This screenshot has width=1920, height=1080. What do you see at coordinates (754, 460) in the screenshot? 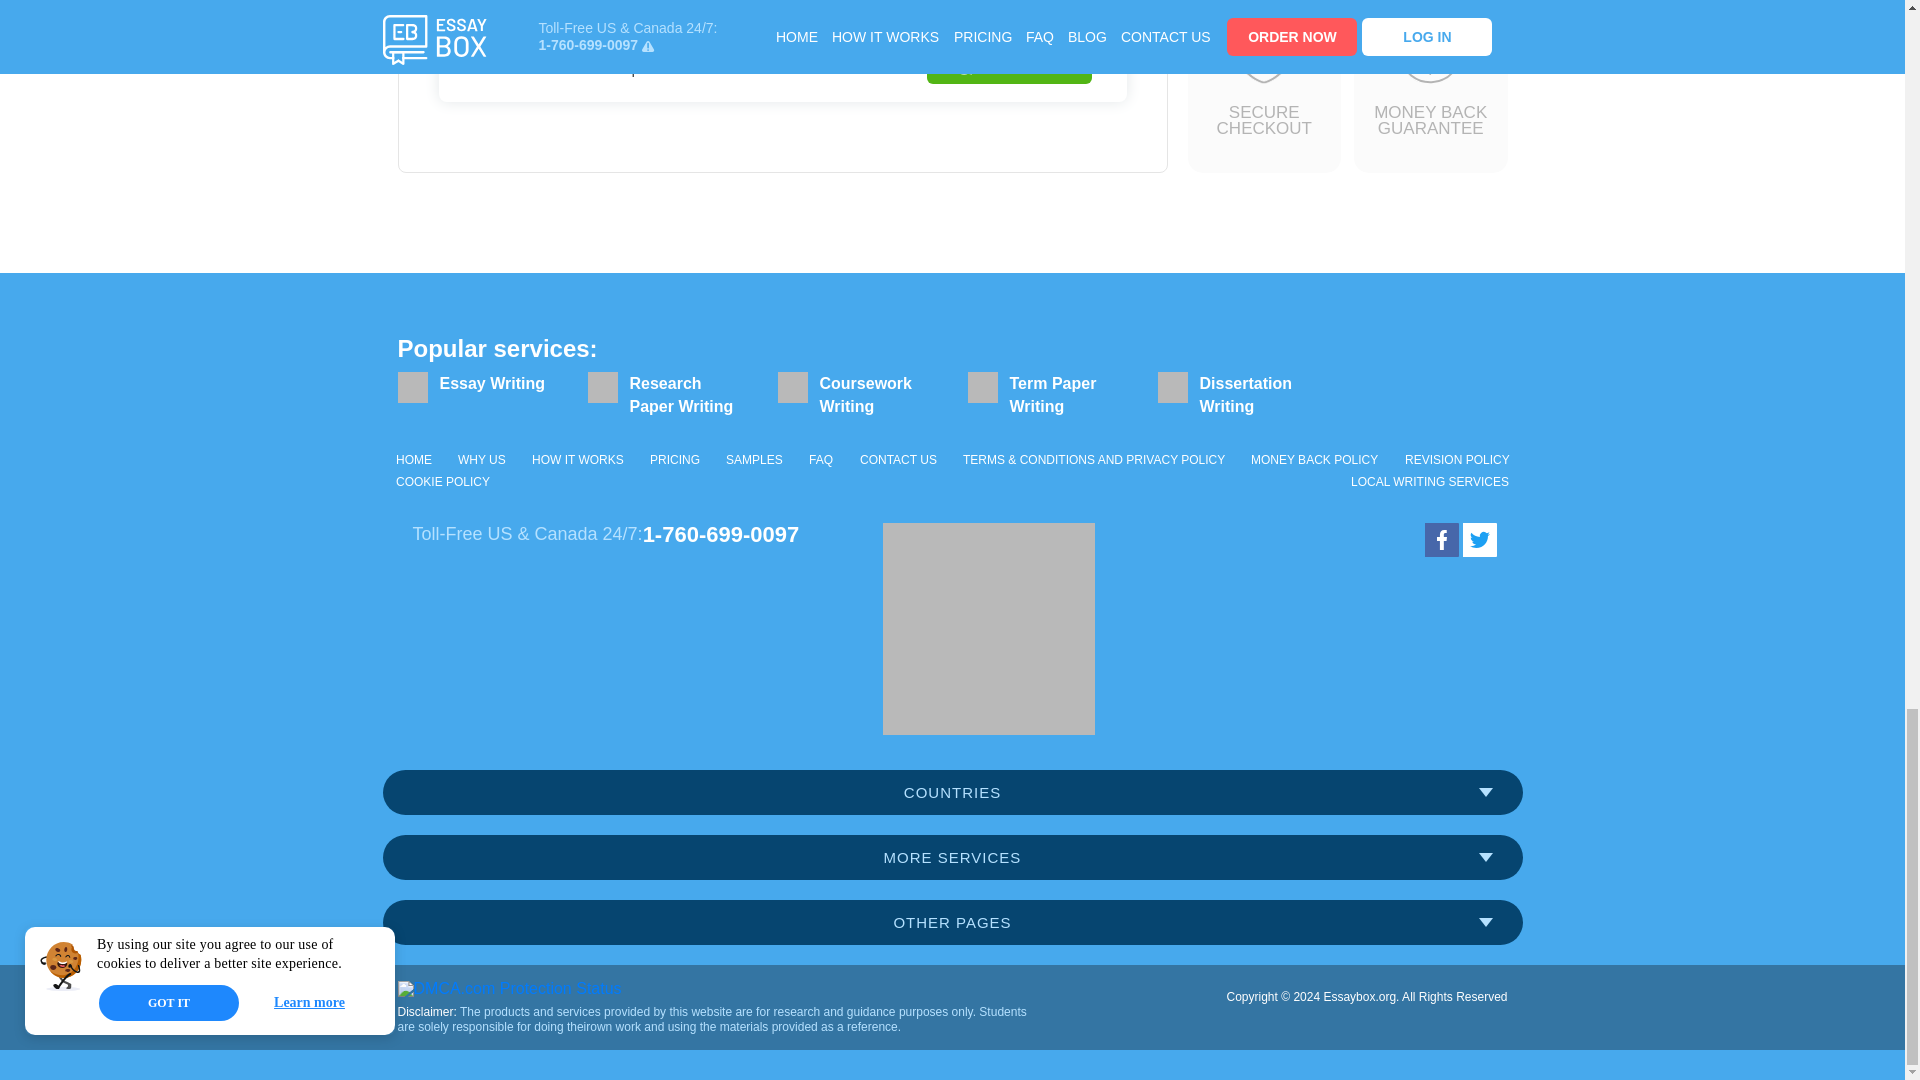
I see `SAMPLES` at bounding box center [754, 460].